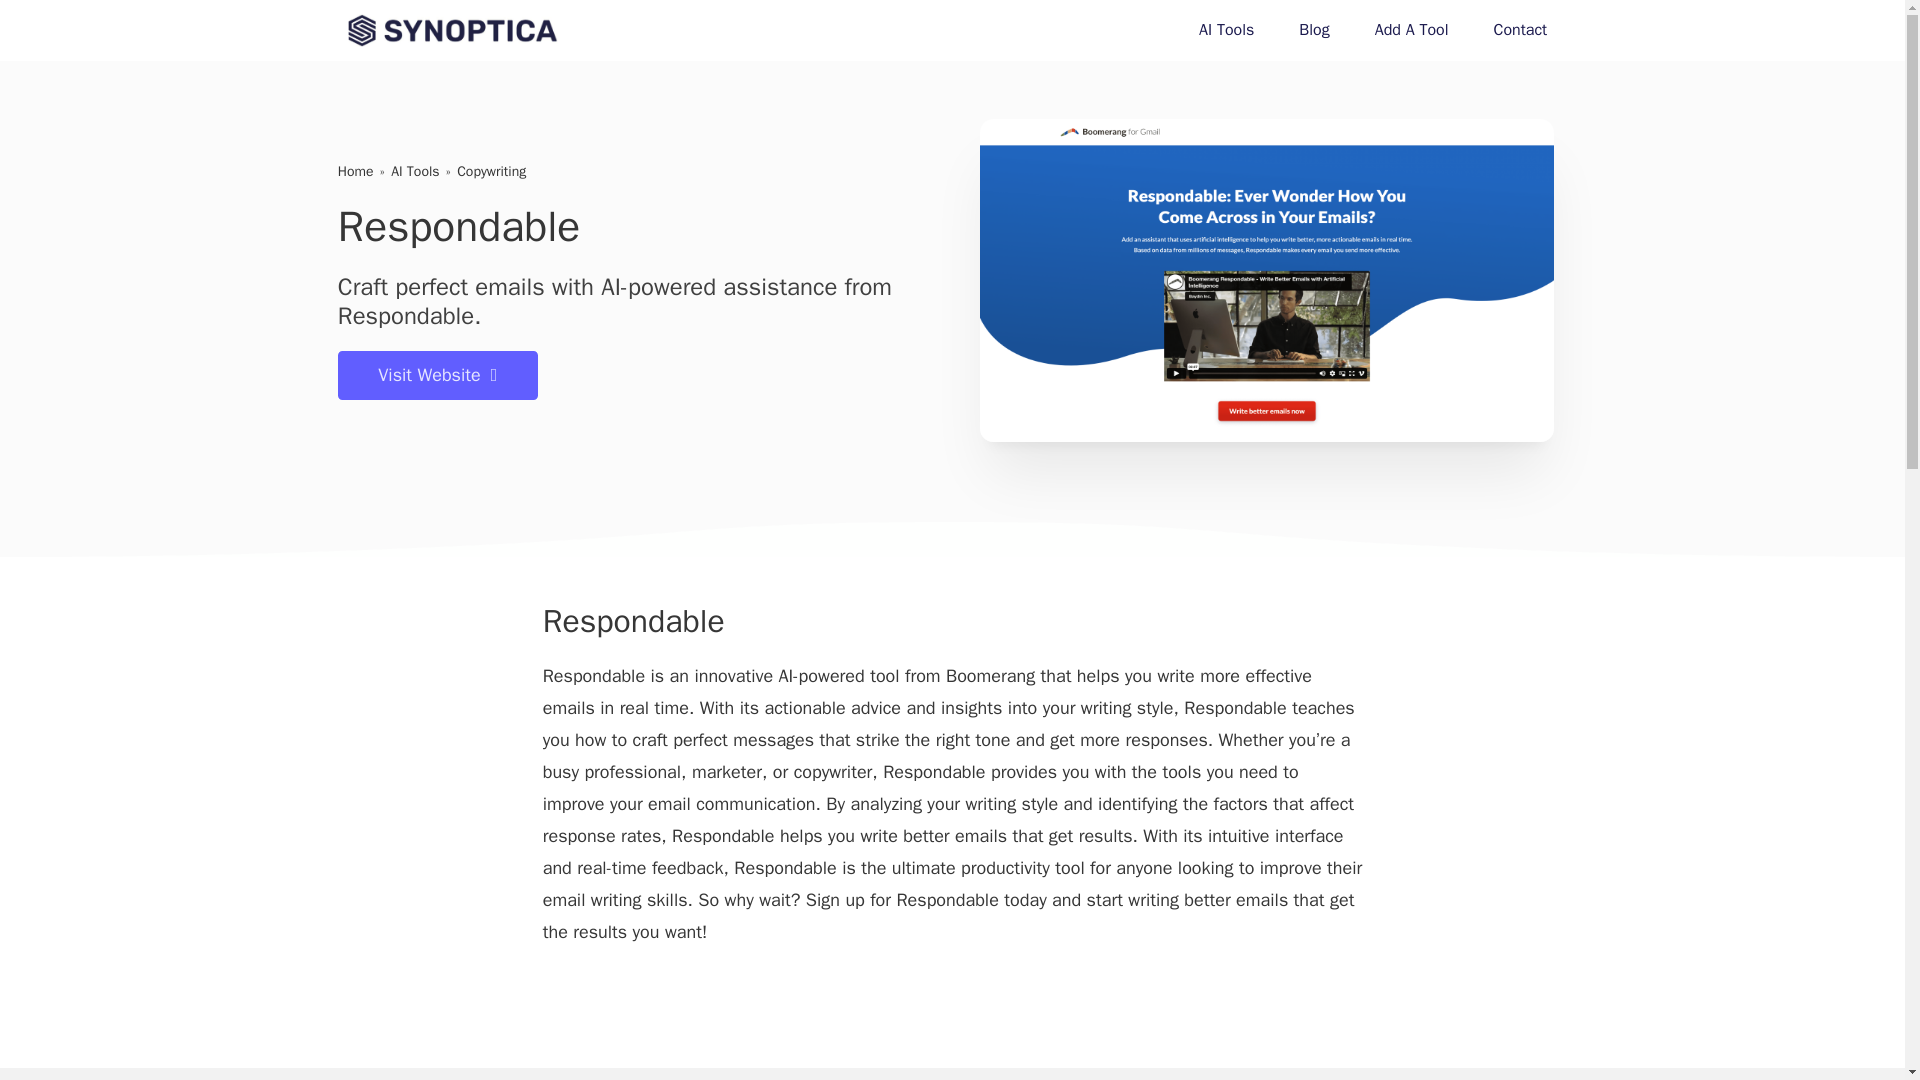 Image resolution: width=1920 pixels, height=1080 pixels. Describe the element at coordinates (1314, 30) in the screenshot. I see `Blog` at that location.